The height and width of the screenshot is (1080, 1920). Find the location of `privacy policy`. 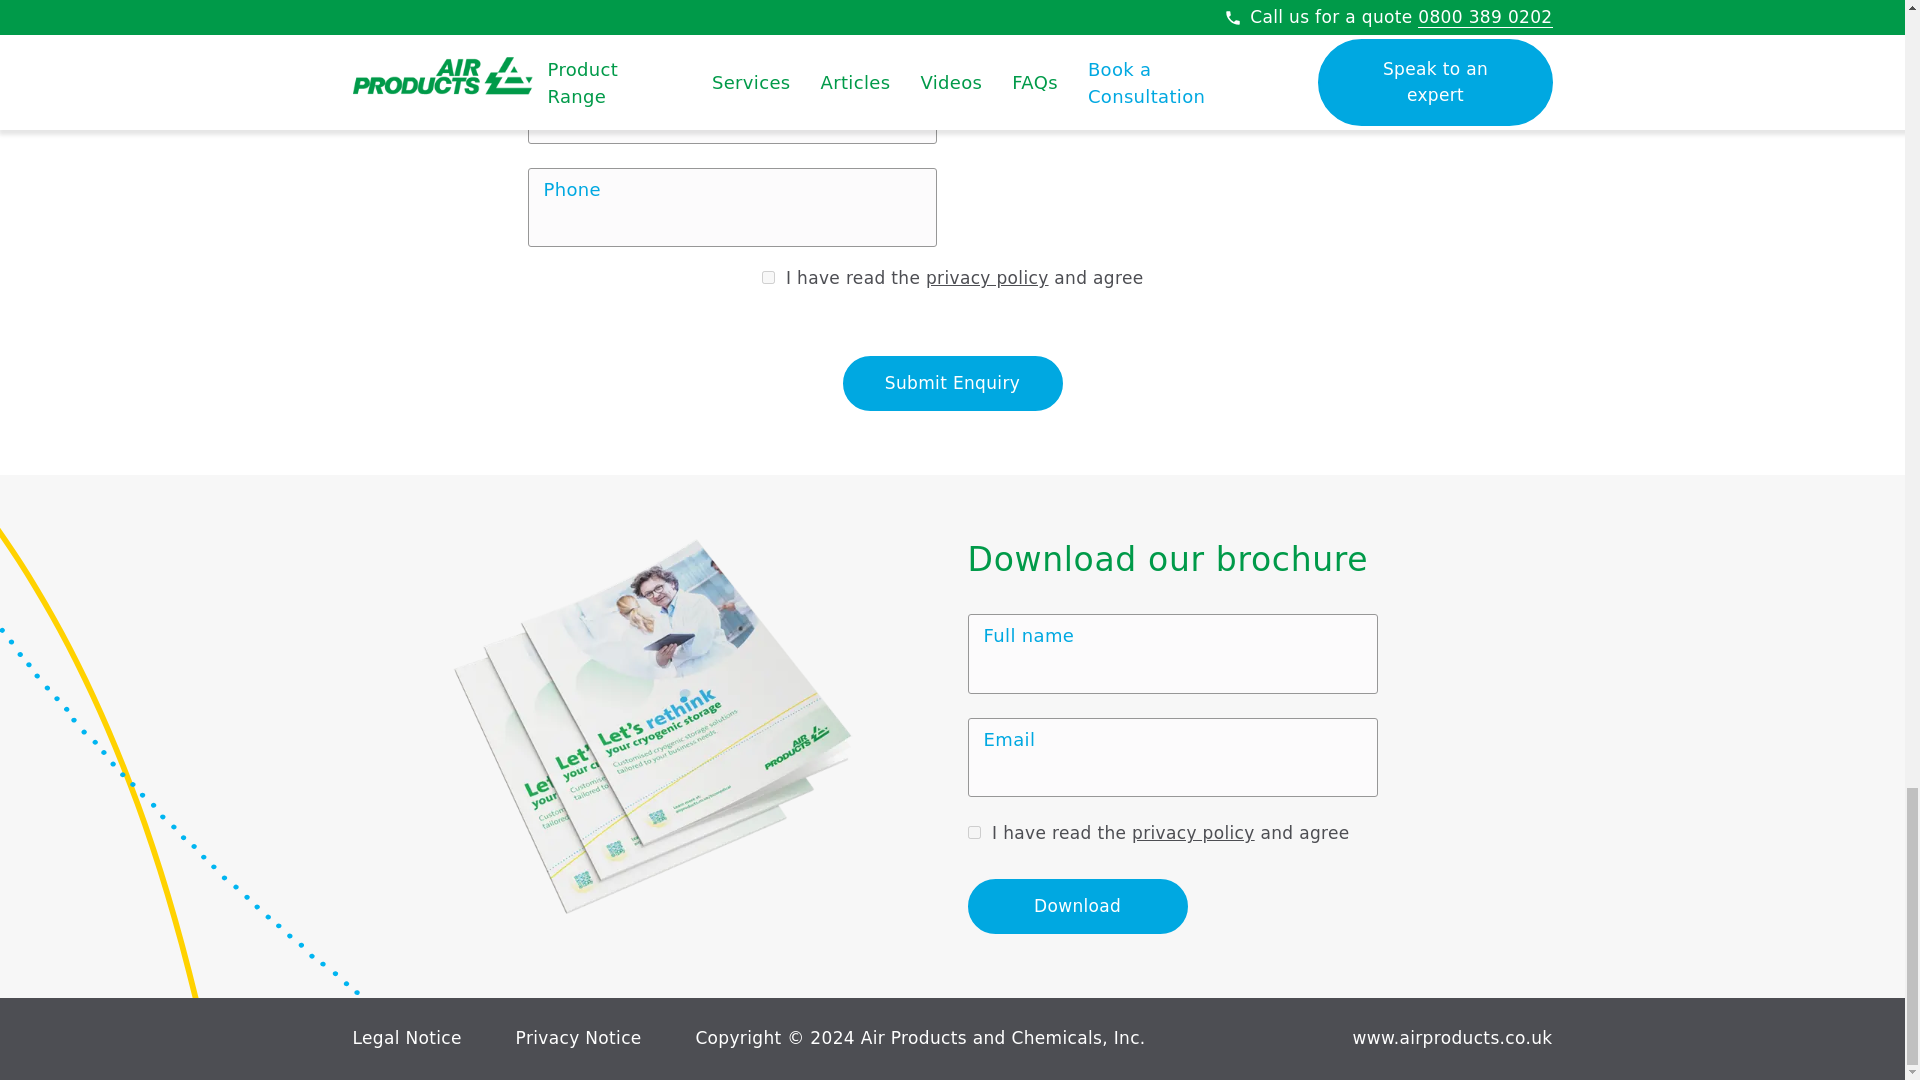

privacy policy is located at coordinates (986, 278).